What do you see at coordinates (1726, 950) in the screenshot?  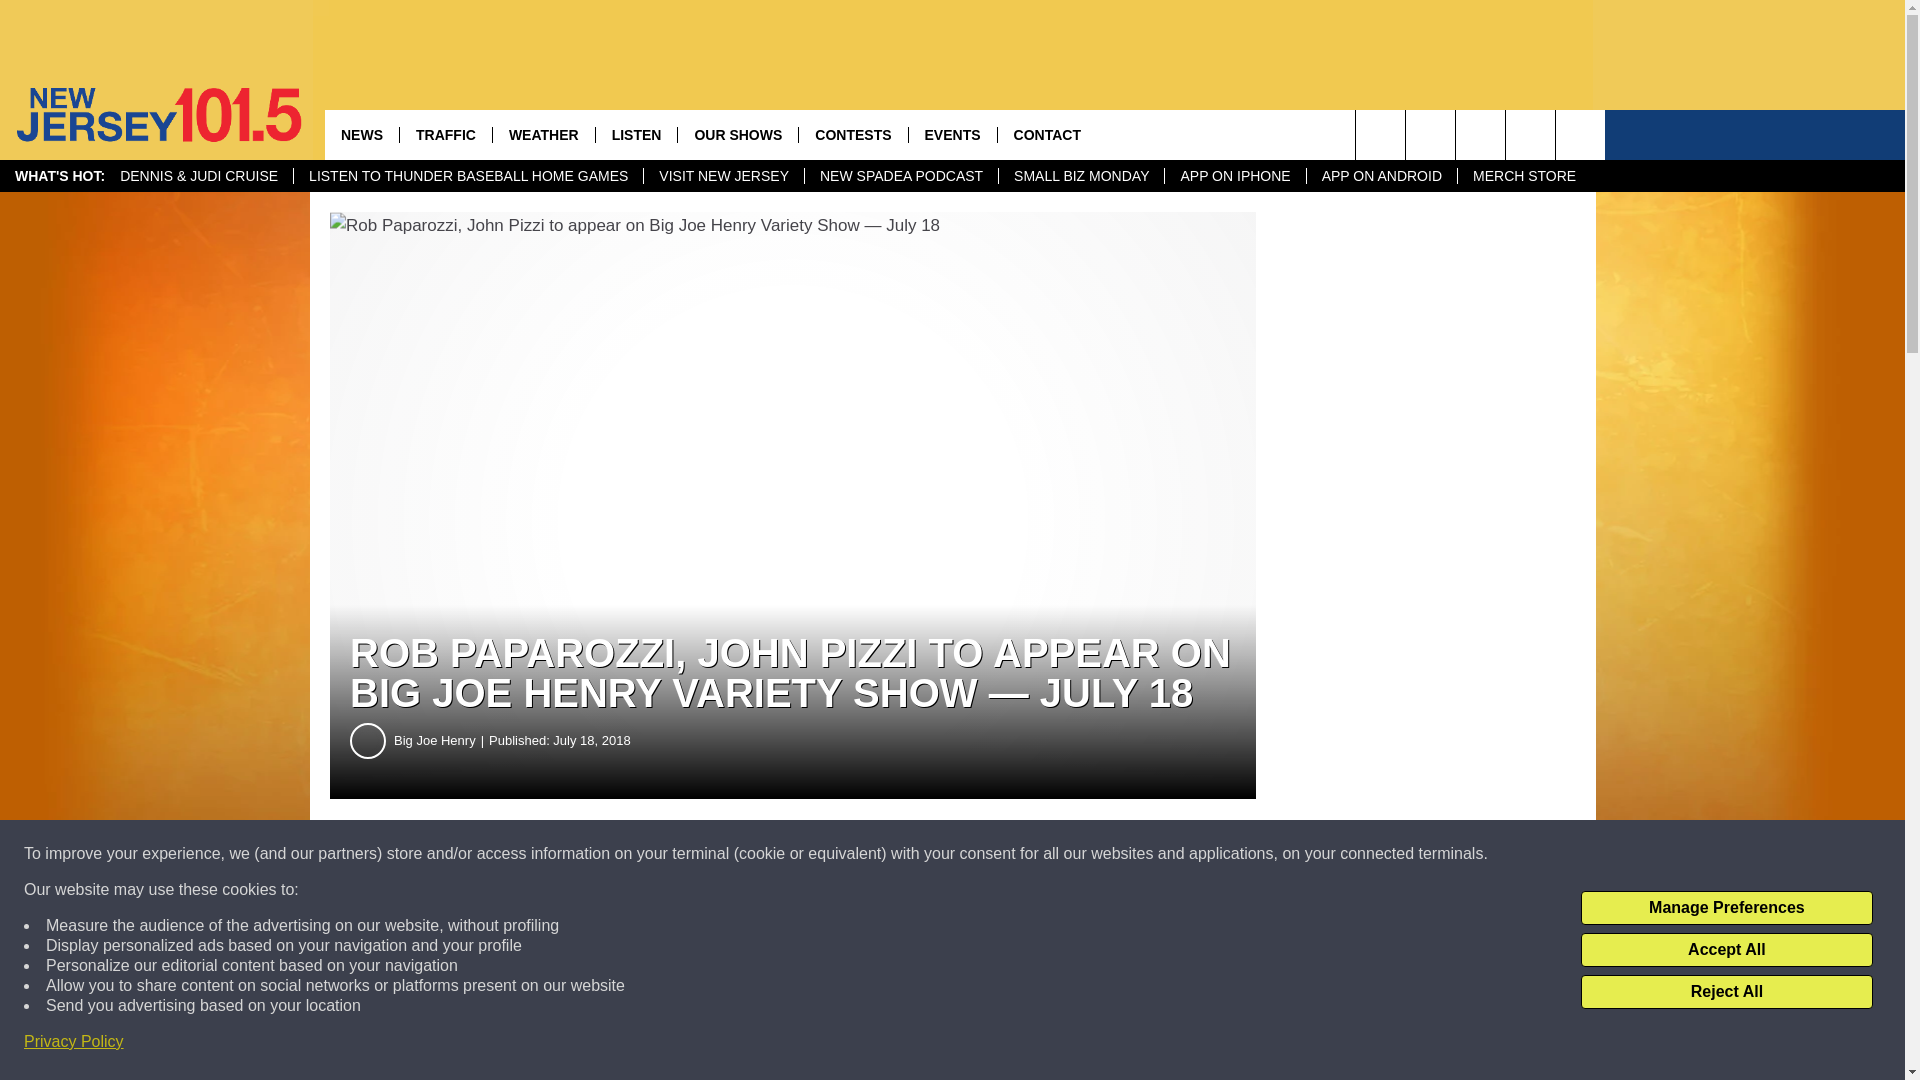 I see `Accept All` at bounding box center [1726, 950].